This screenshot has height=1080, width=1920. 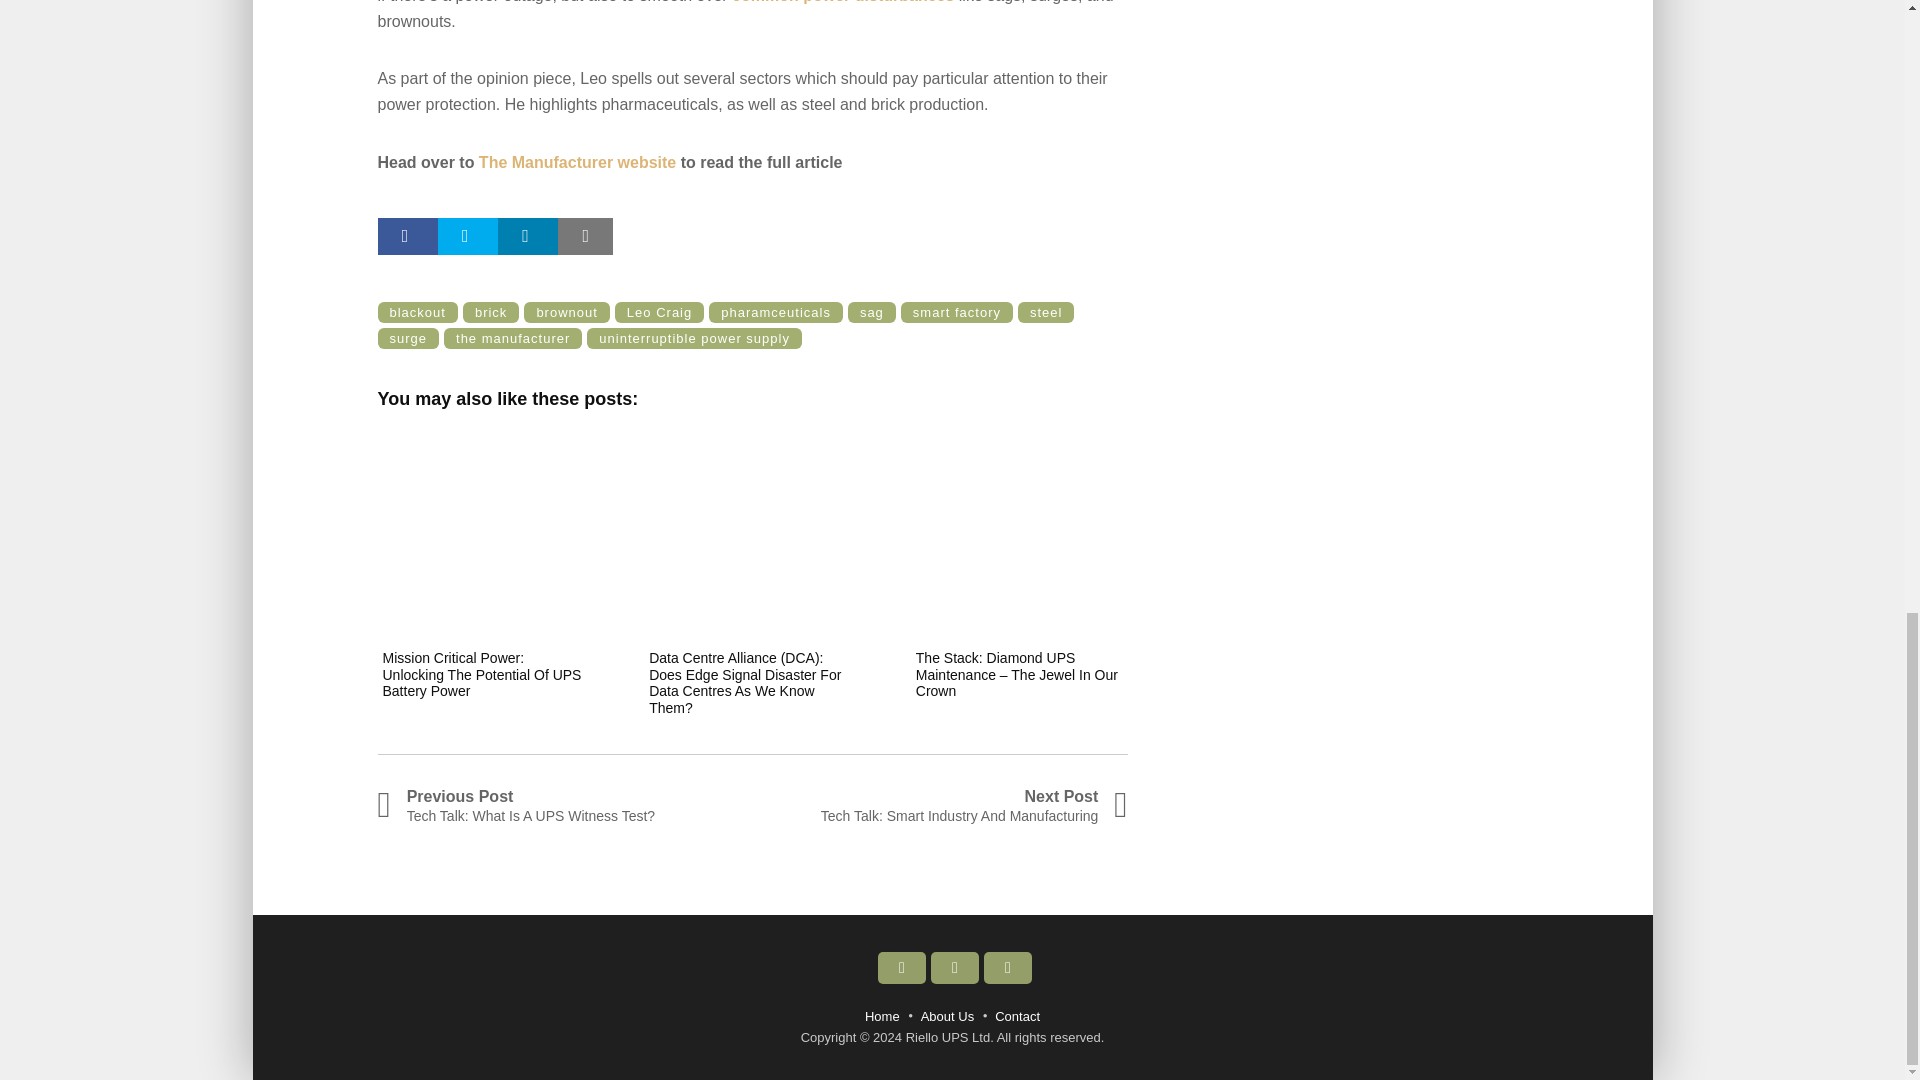 I want to click on the manufacturer, so click(x=512, y=338).